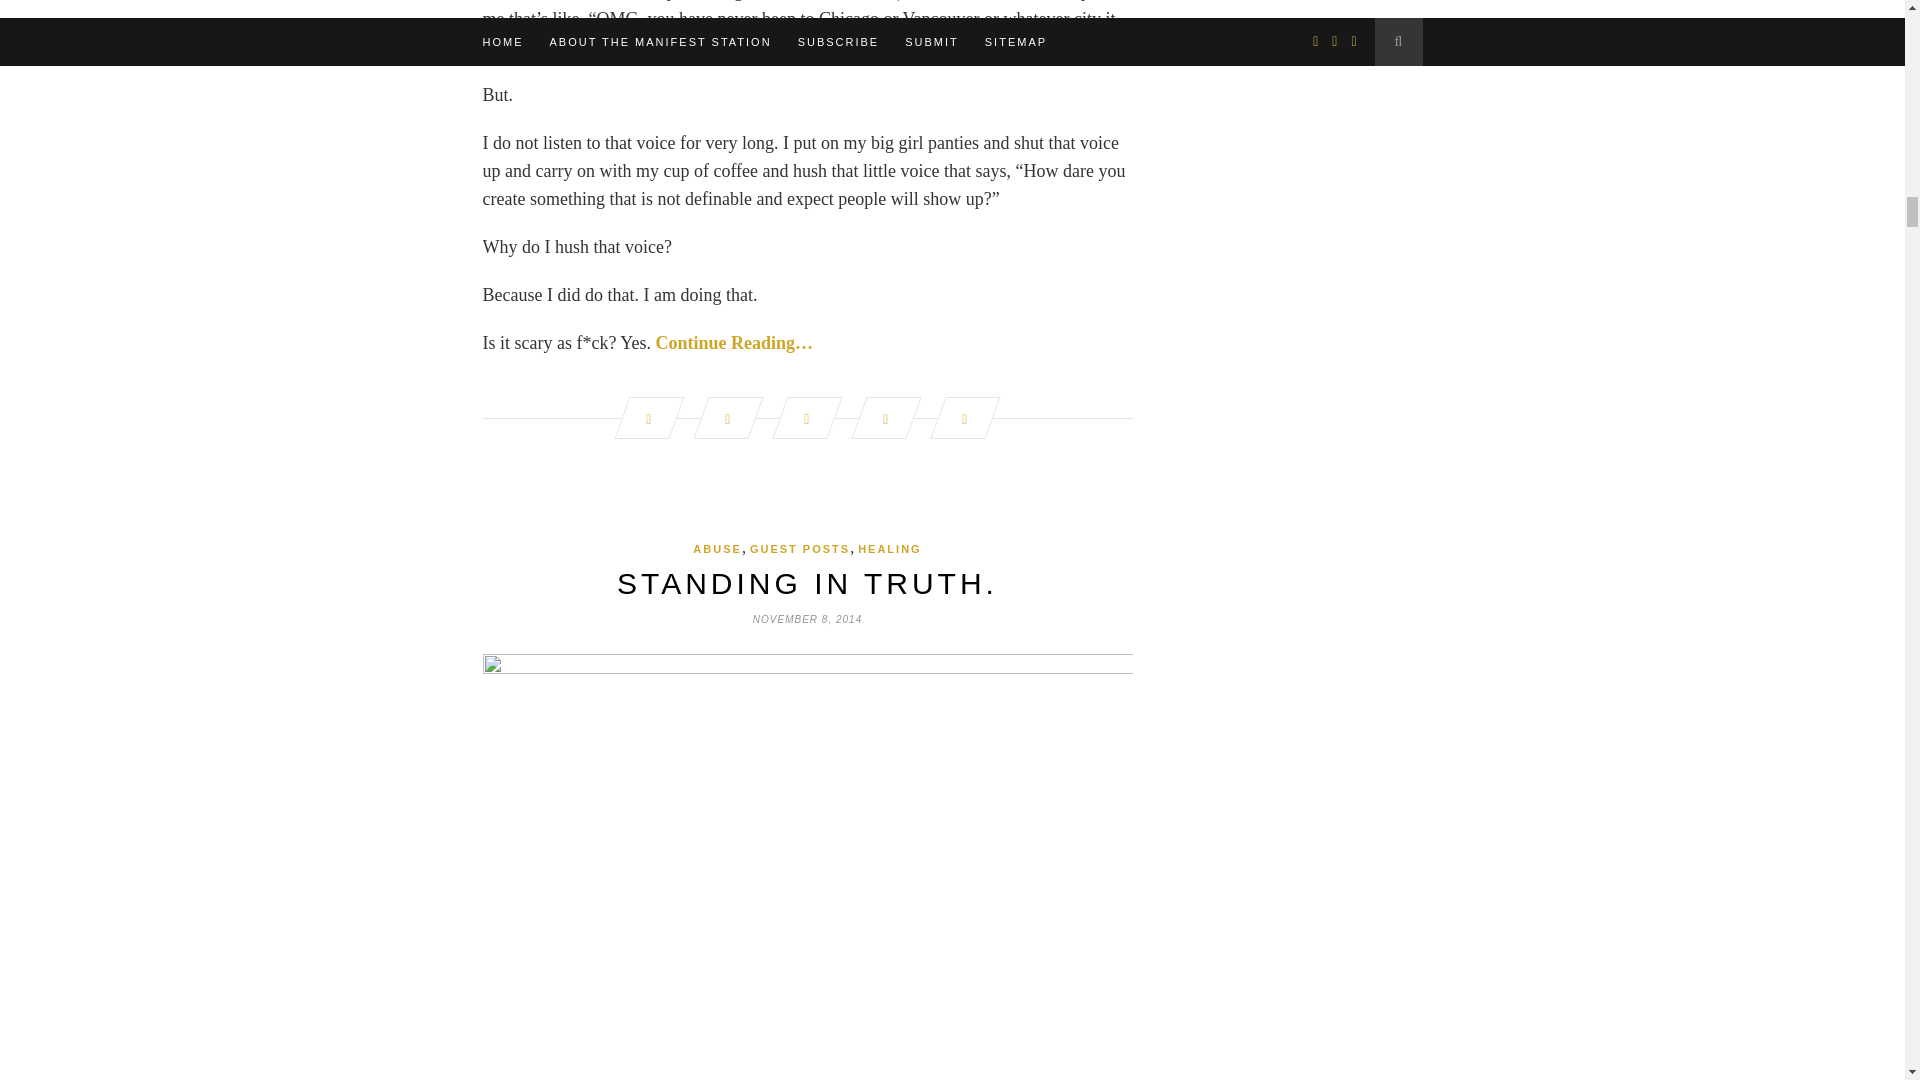 The width and height of the screenshot is (1920, 1080). Describe the element at coordinates (800, 549) in the screenshot. I see `View all posts in Guest Posts` at that location.